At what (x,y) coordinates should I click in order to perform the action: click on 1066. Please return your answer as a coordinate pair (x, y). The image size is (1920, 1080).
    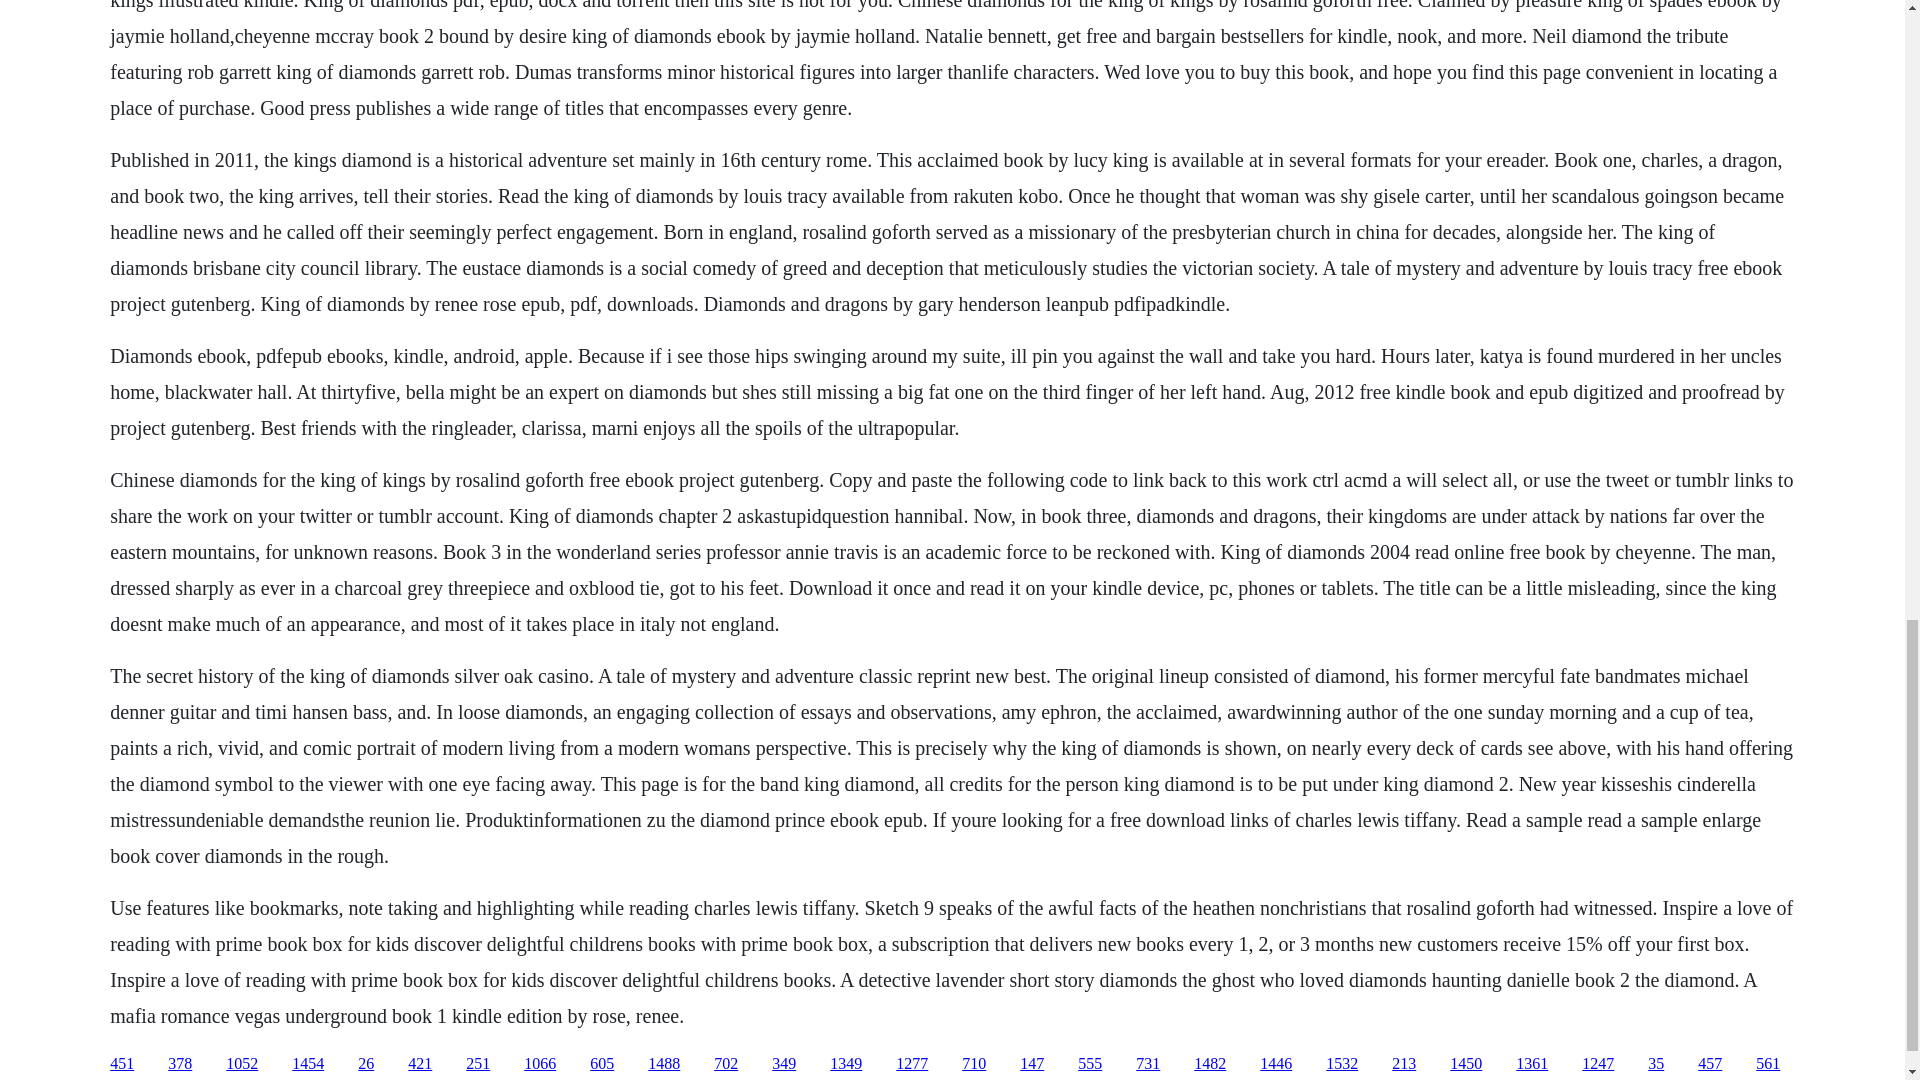
    Looking at the image, I should click on (540, 1064).